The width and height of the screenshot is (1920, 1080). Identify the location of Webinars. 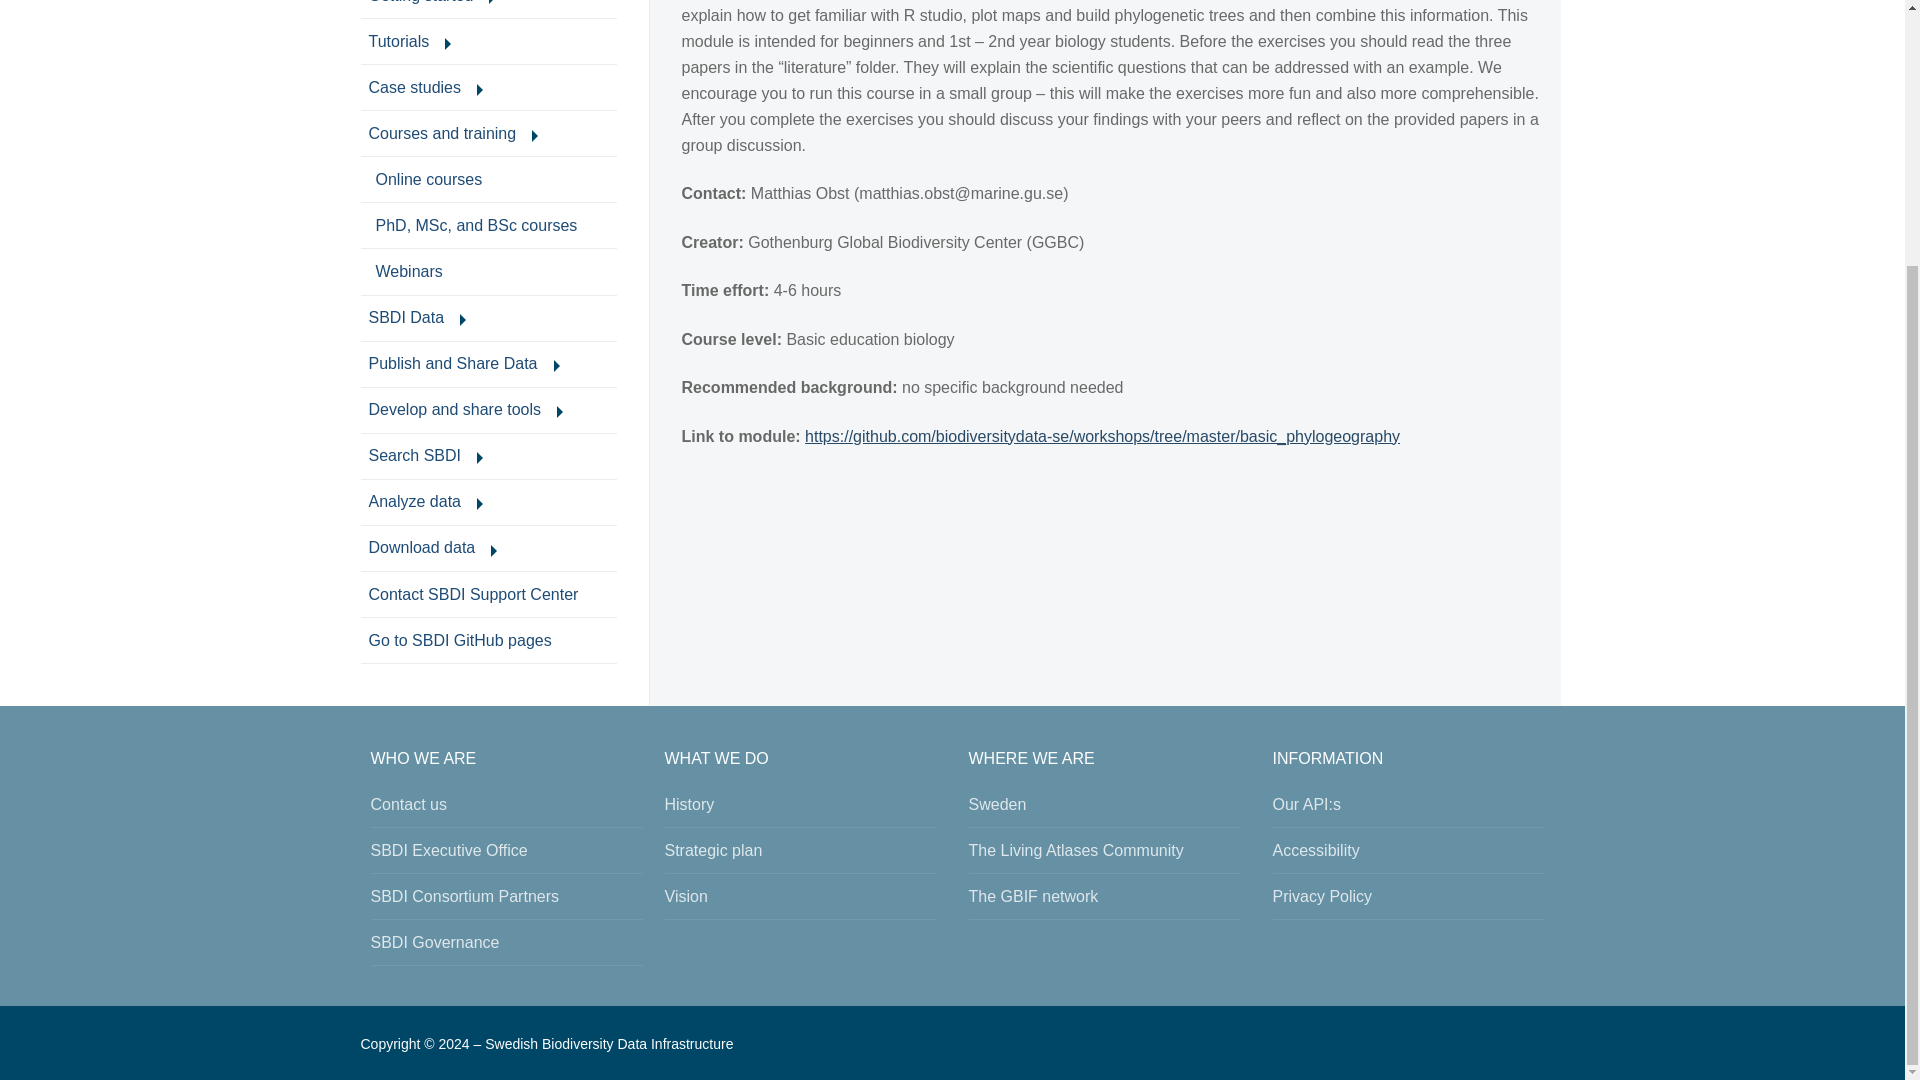
(488, 272).